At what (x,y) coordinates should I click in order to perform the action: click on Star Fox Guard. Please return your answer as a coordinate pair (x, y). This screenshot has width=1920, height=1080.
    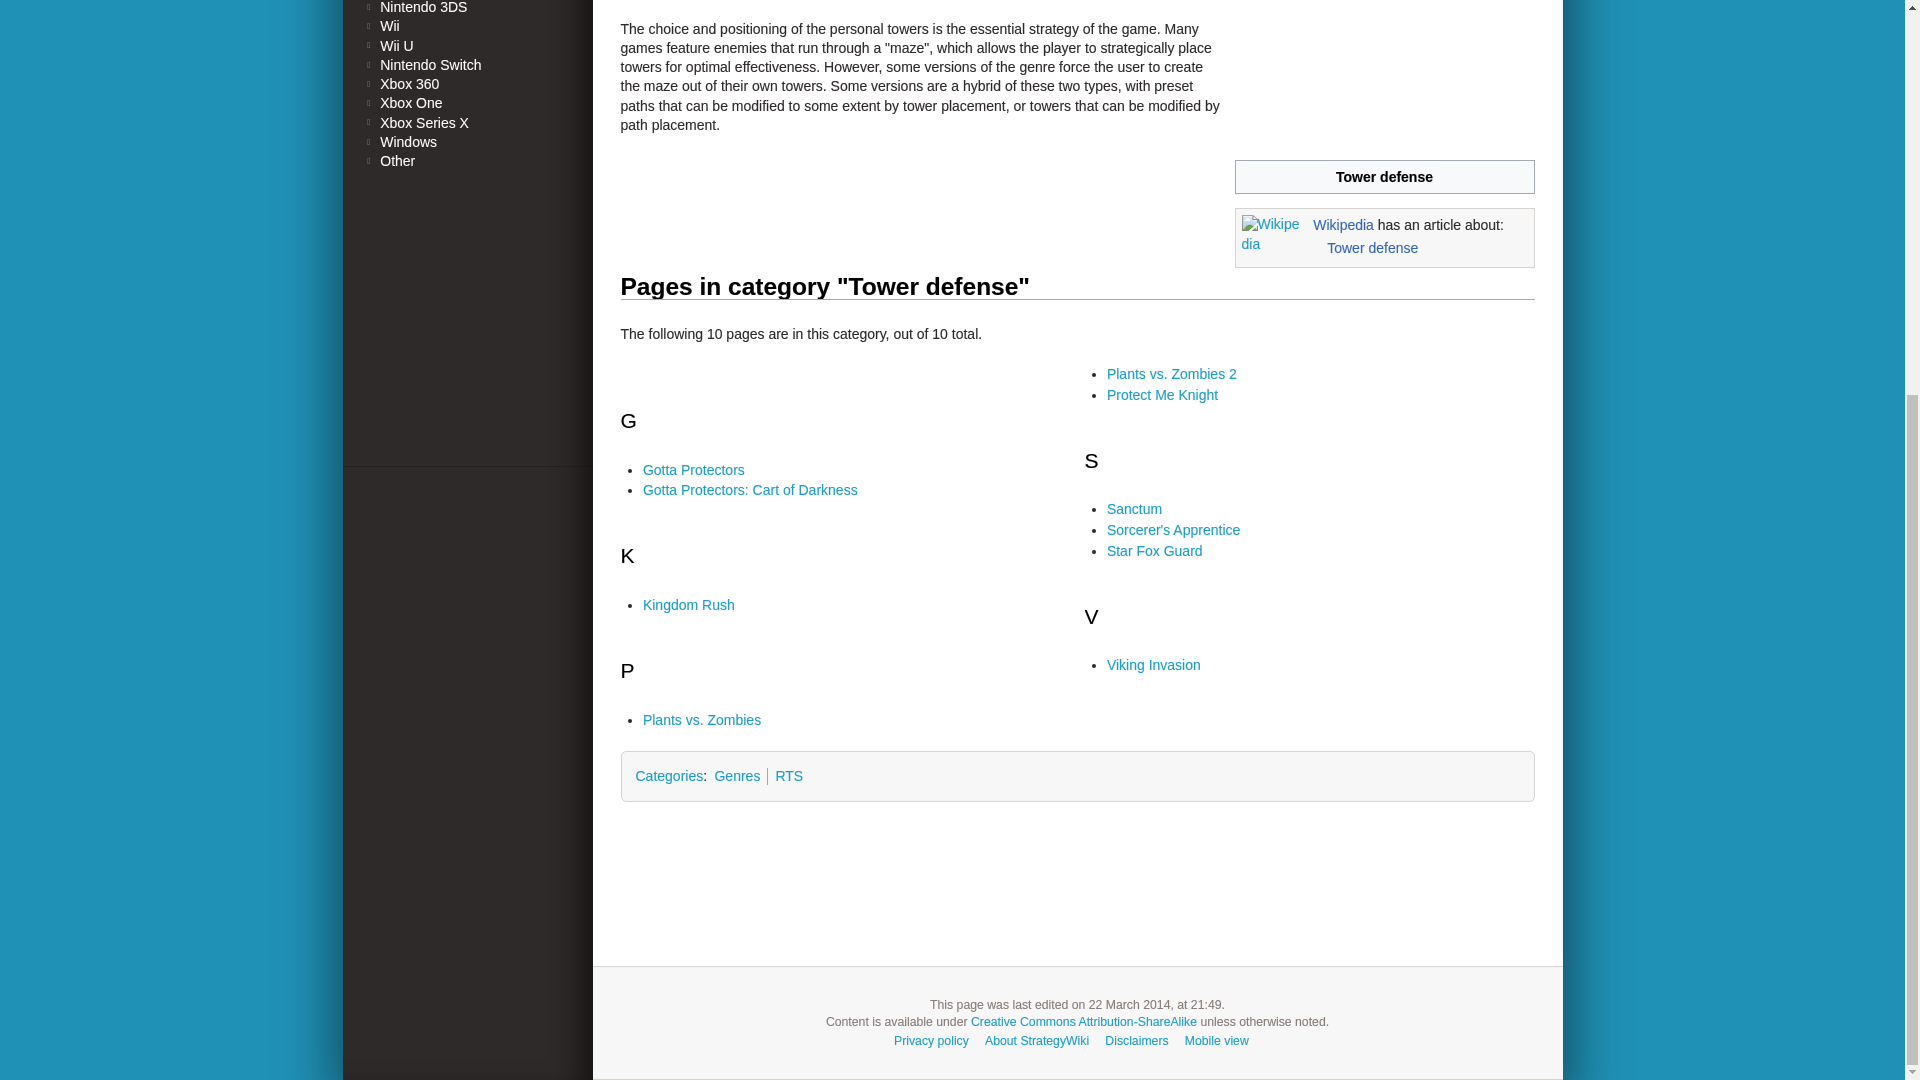
    Looking at the image, I should click on (1155, 551).